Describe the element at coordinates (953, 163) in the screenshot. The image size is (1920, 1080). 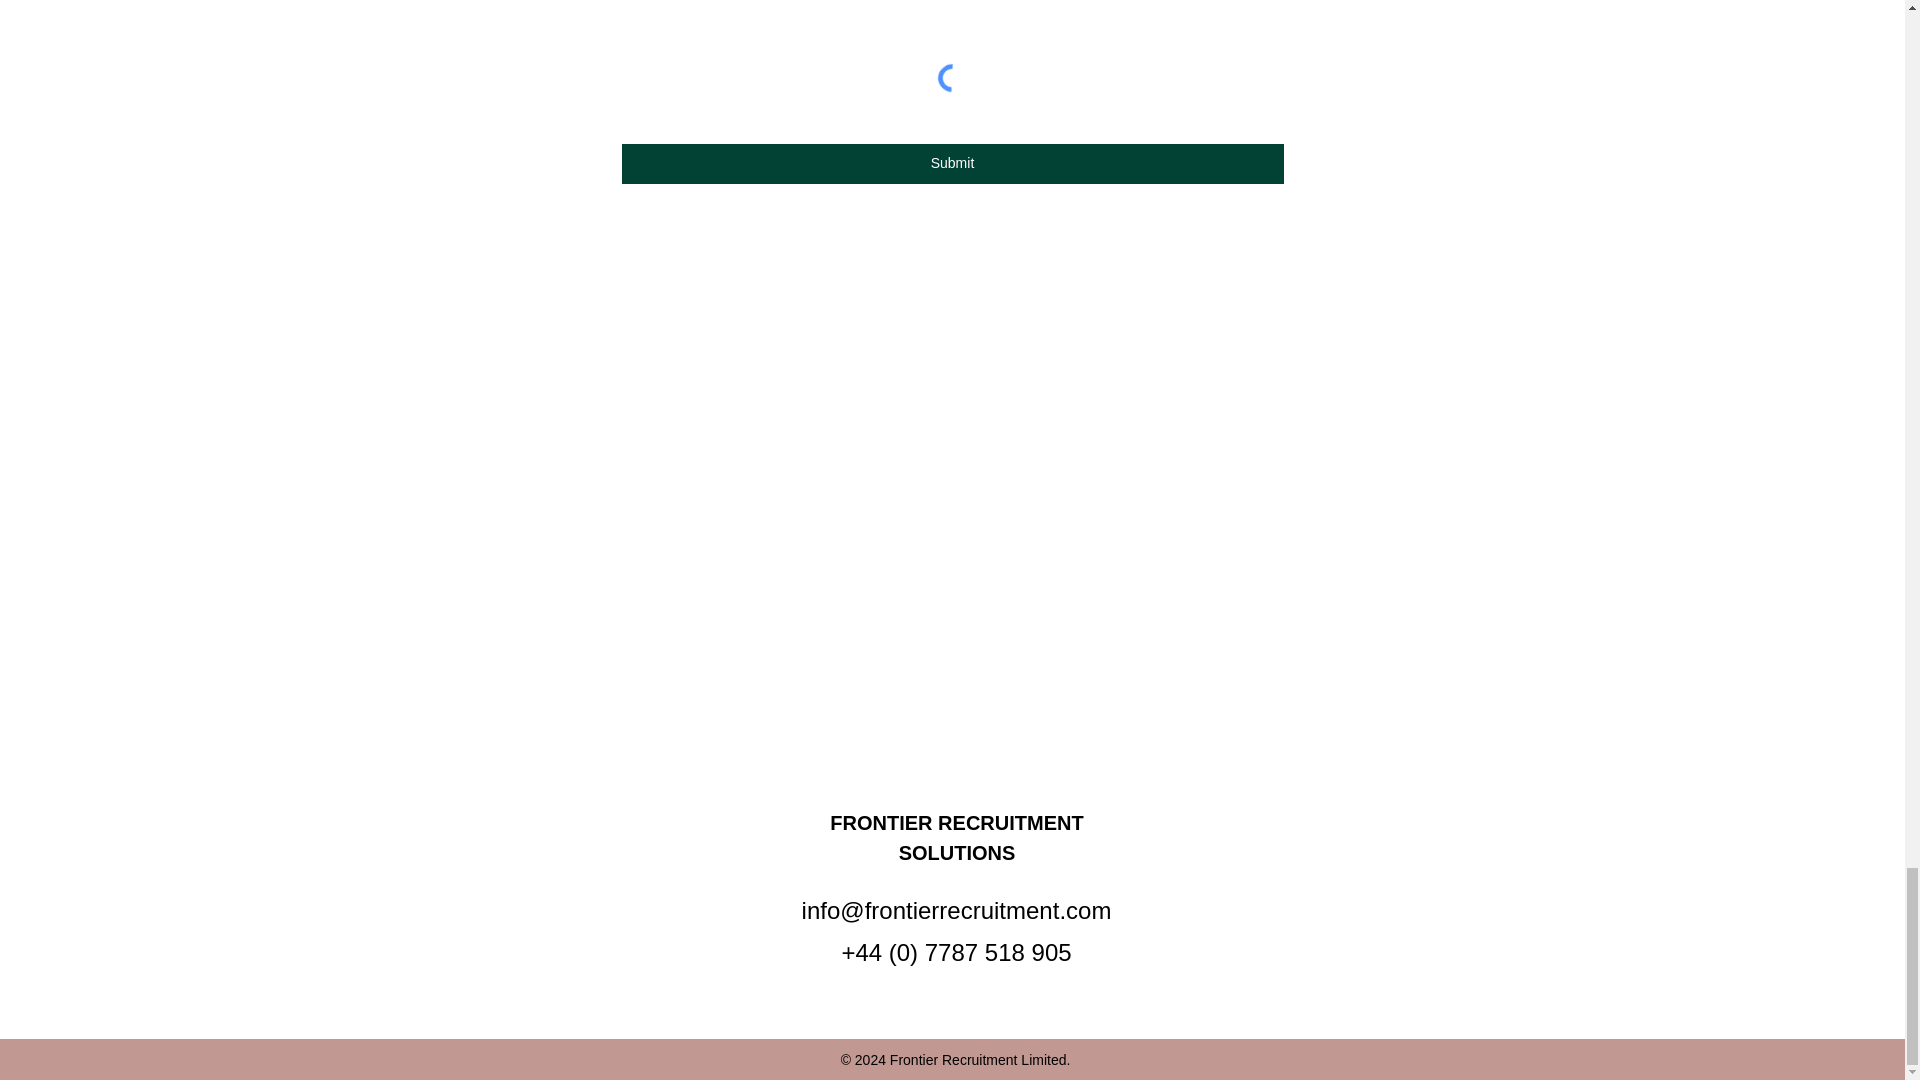
I see `Submit` at that location.